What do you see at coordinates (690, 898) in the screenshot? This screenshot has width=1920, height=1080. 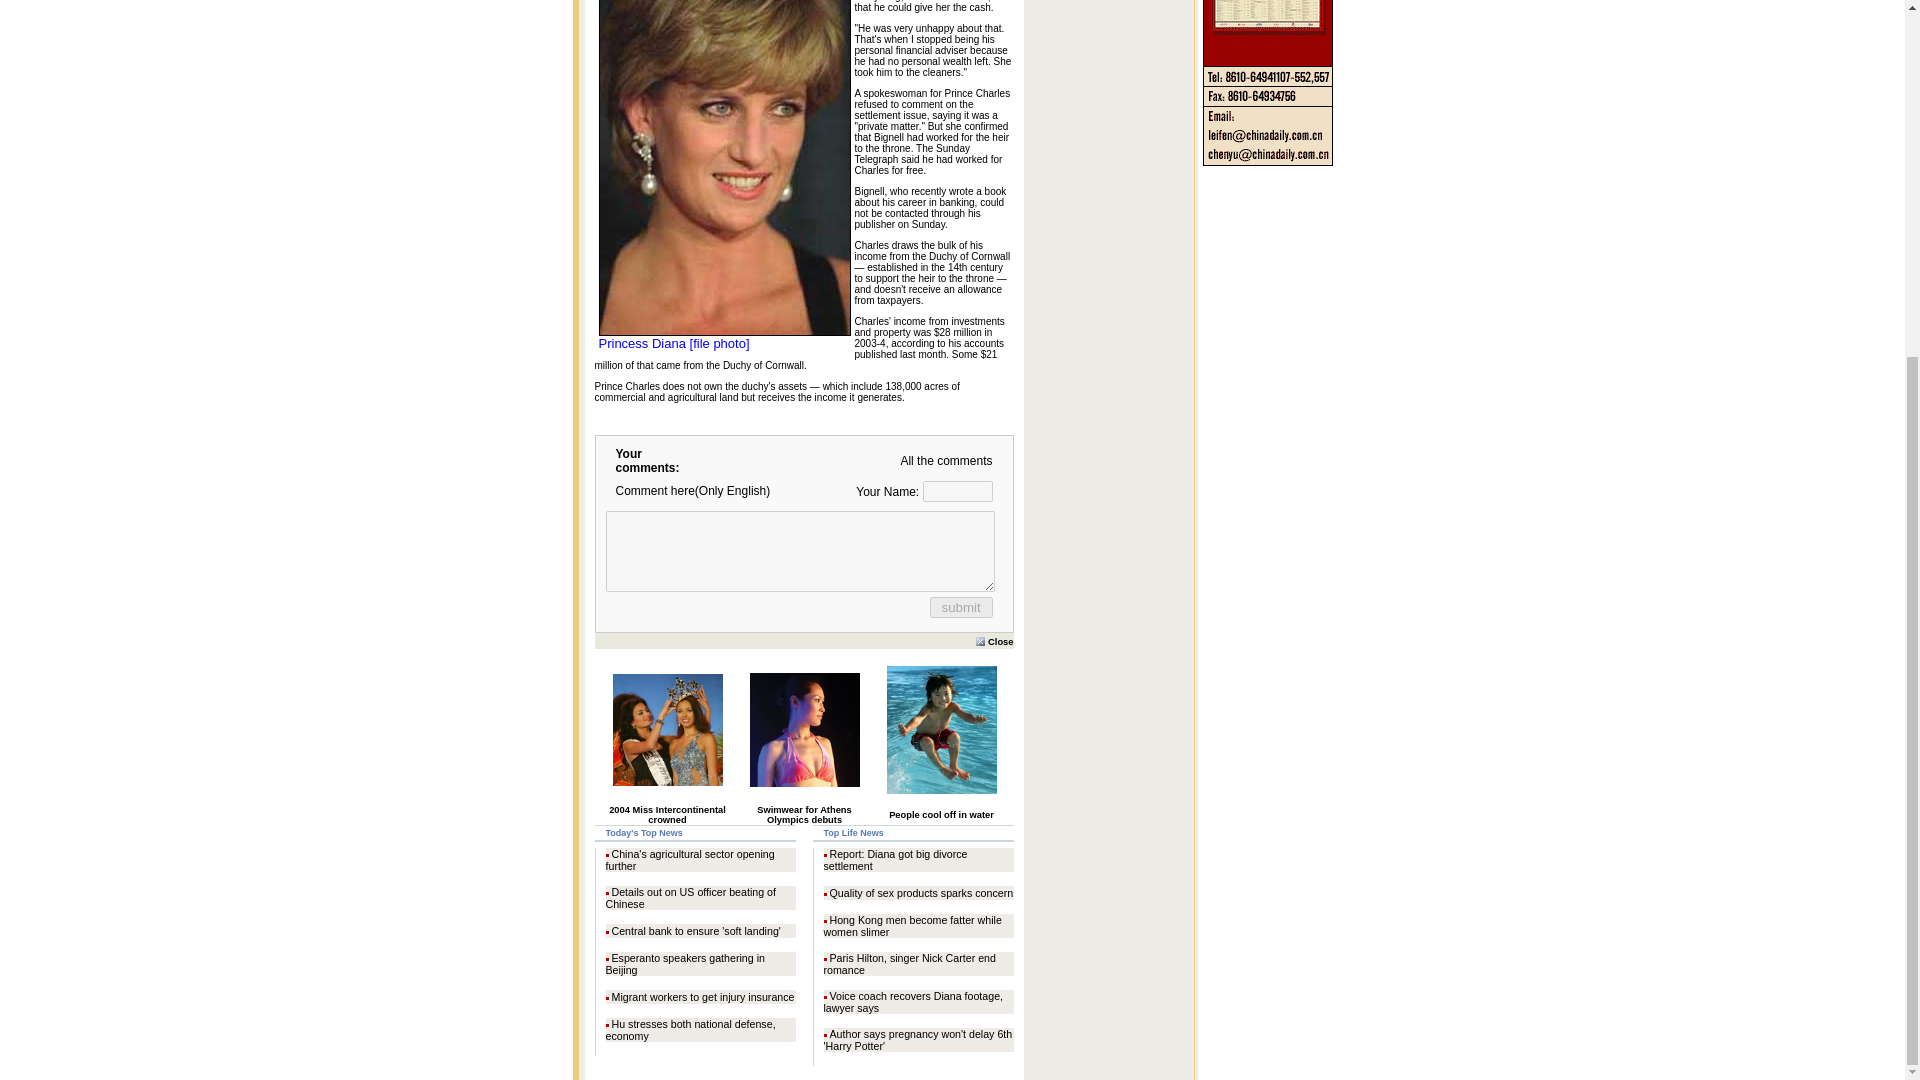 I see `Details out on US officer beating of Chinese` at bounding box center [690, 898].